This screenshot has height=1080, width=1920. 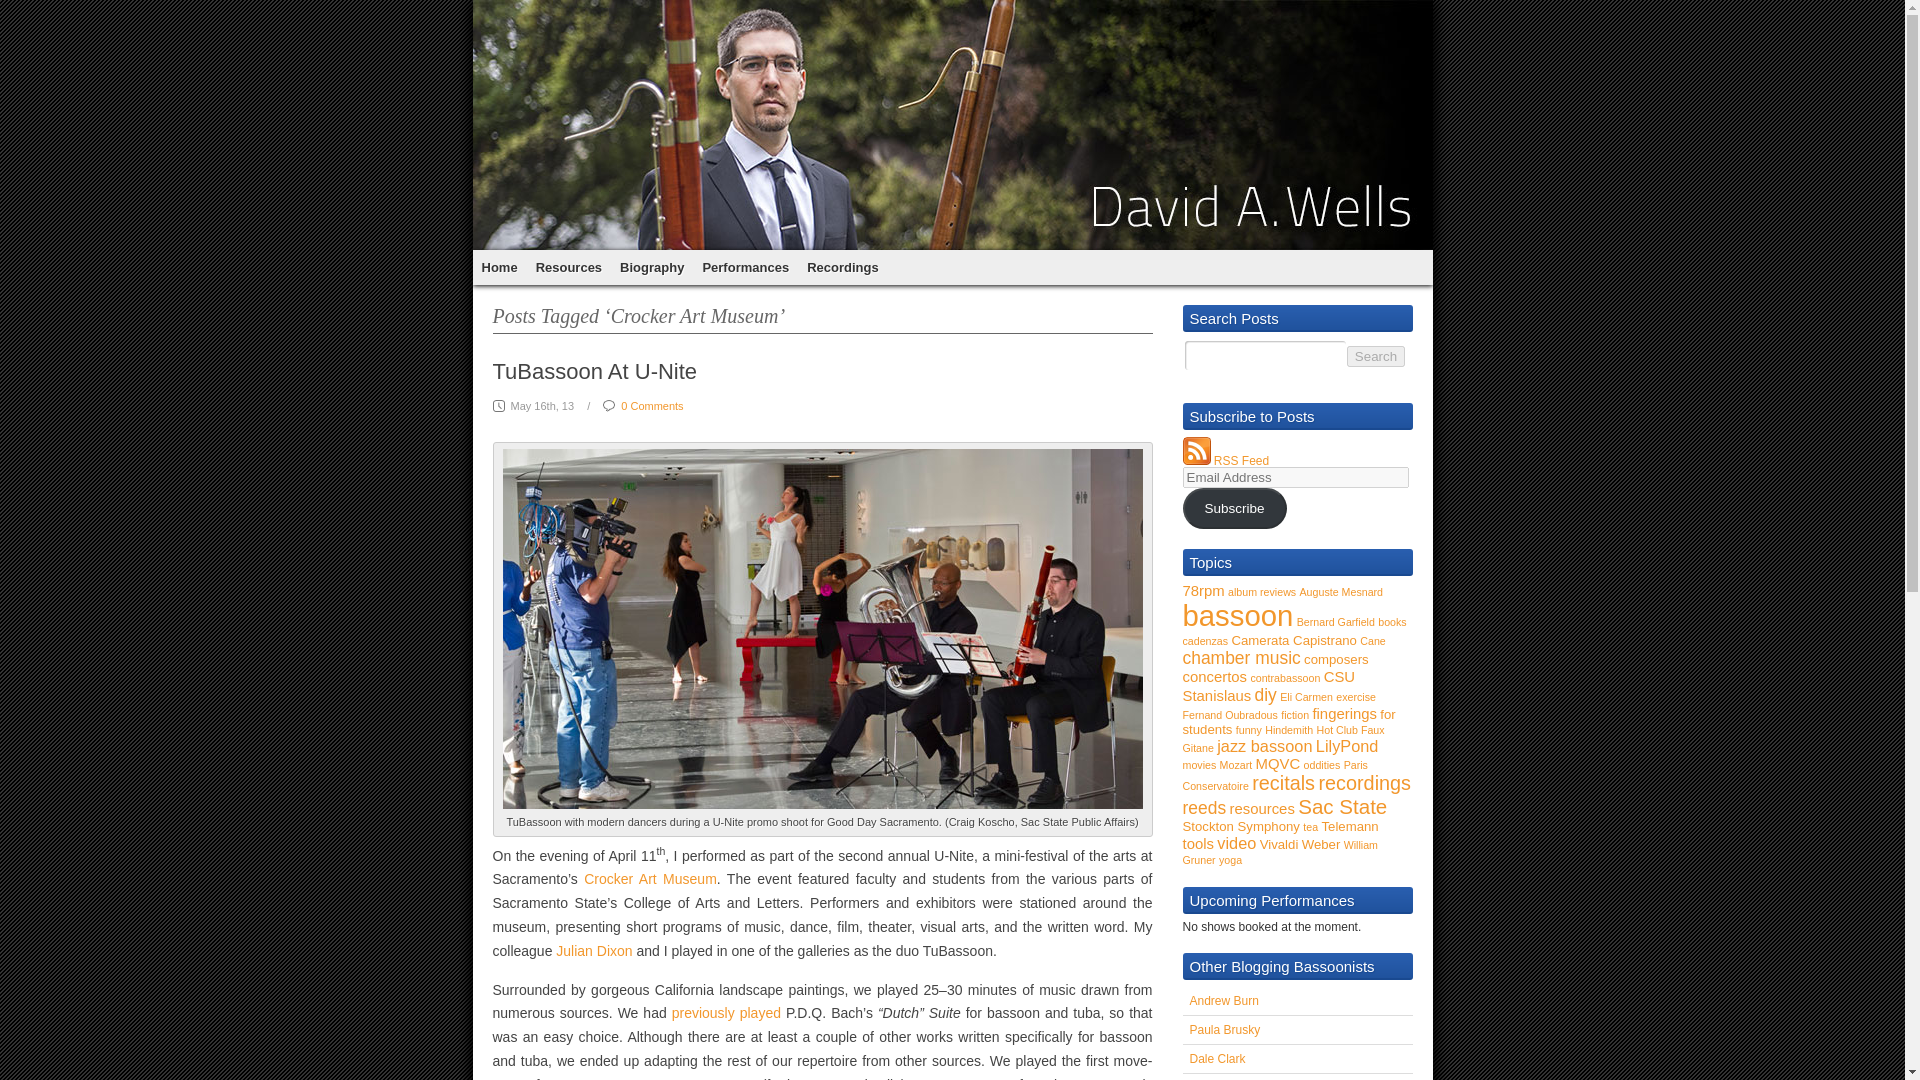 What do you see at coordinates (1294, 640) in the screenshot?
I see `Camerata Capistrano` at bounding box center [1294, 640].